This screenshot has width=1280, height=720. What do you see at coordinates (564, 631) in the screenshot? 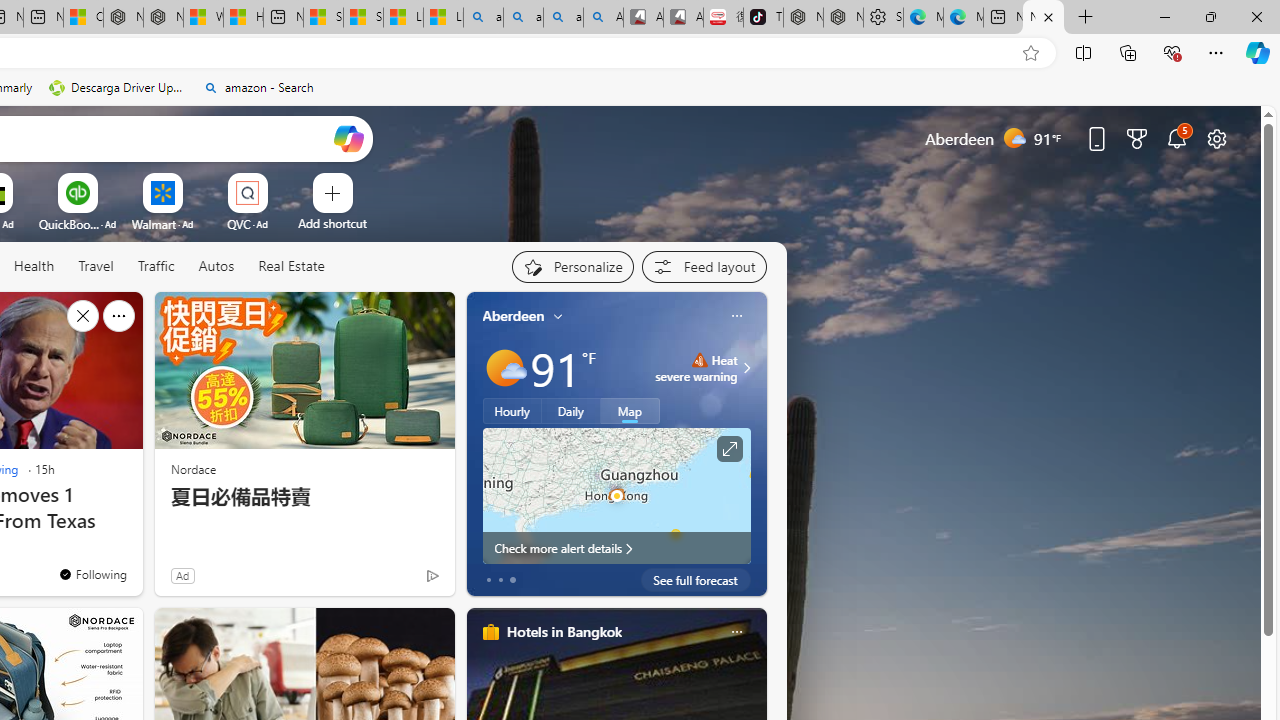
I see `Hotels in Bangkok` at bounding box center [564, 631].